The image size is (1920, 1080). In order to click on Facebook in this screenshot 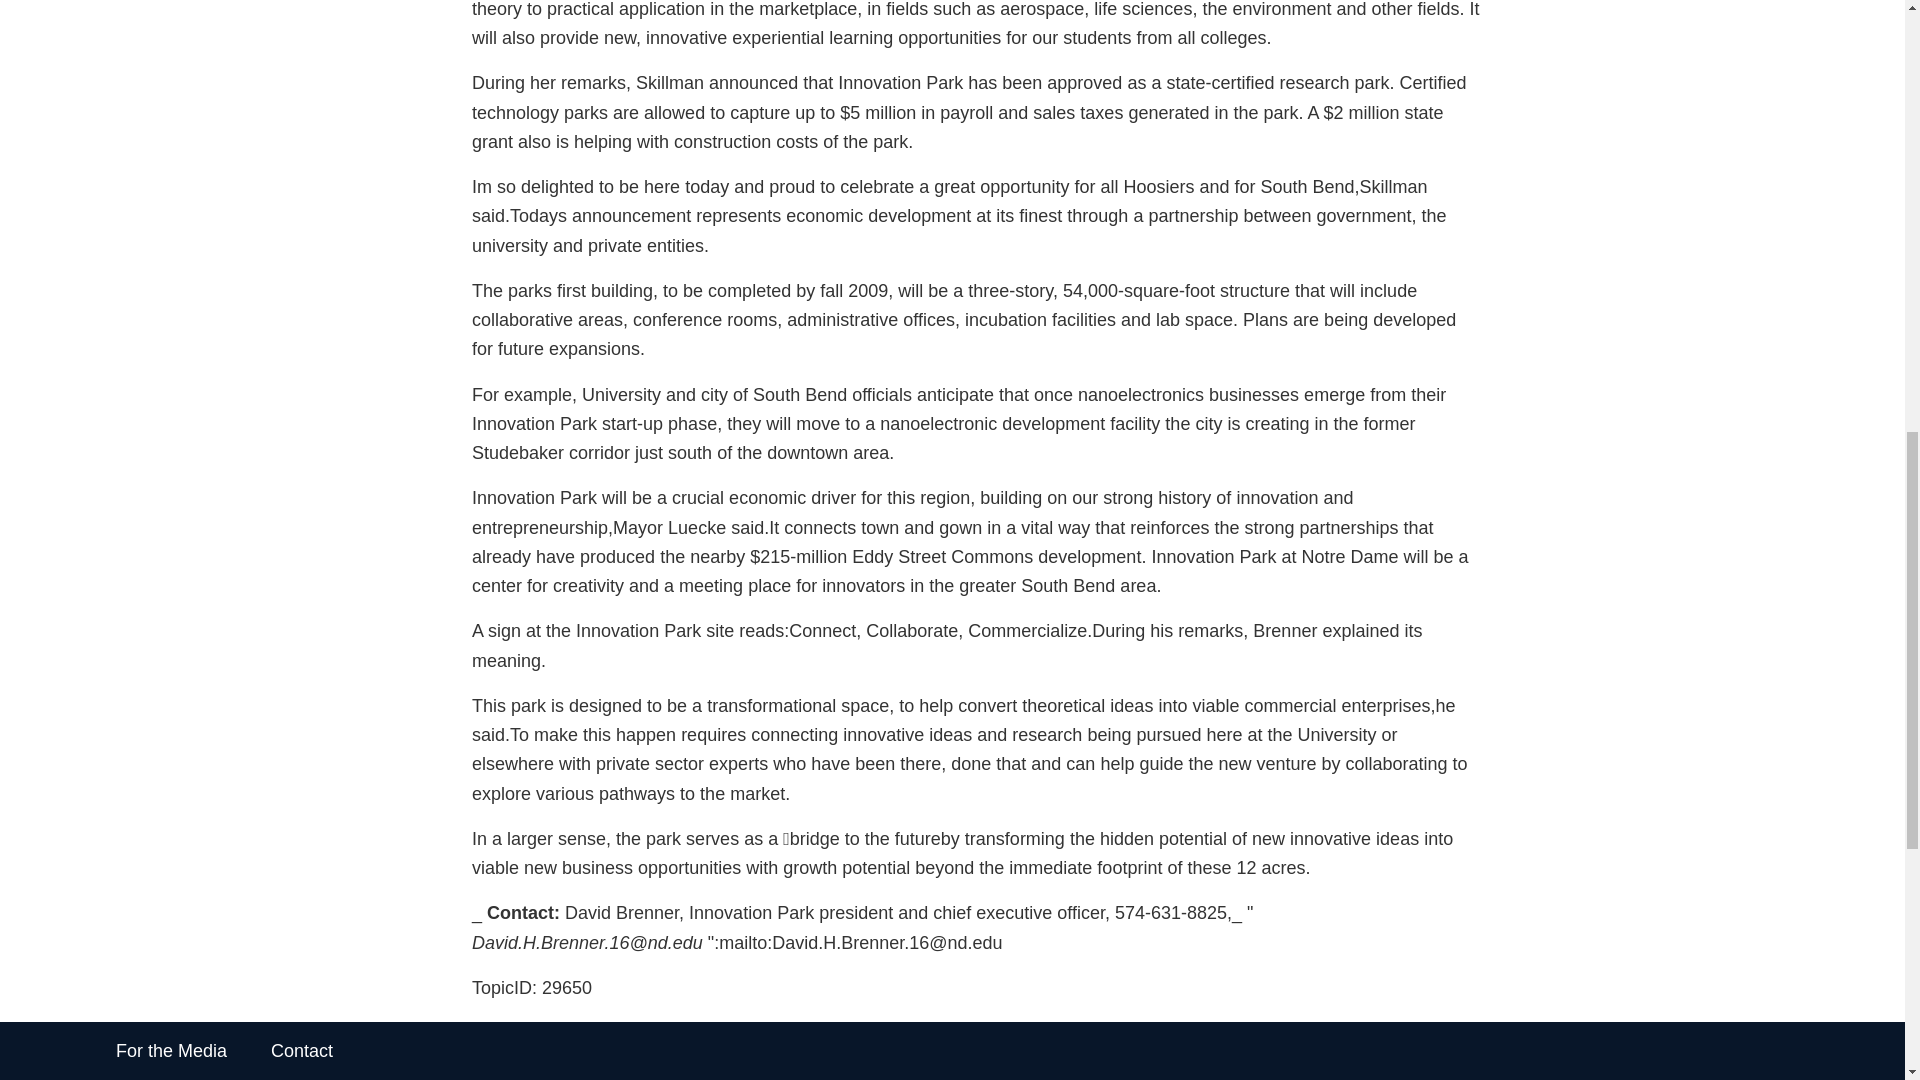, I will do `click(1296, 1070)`.